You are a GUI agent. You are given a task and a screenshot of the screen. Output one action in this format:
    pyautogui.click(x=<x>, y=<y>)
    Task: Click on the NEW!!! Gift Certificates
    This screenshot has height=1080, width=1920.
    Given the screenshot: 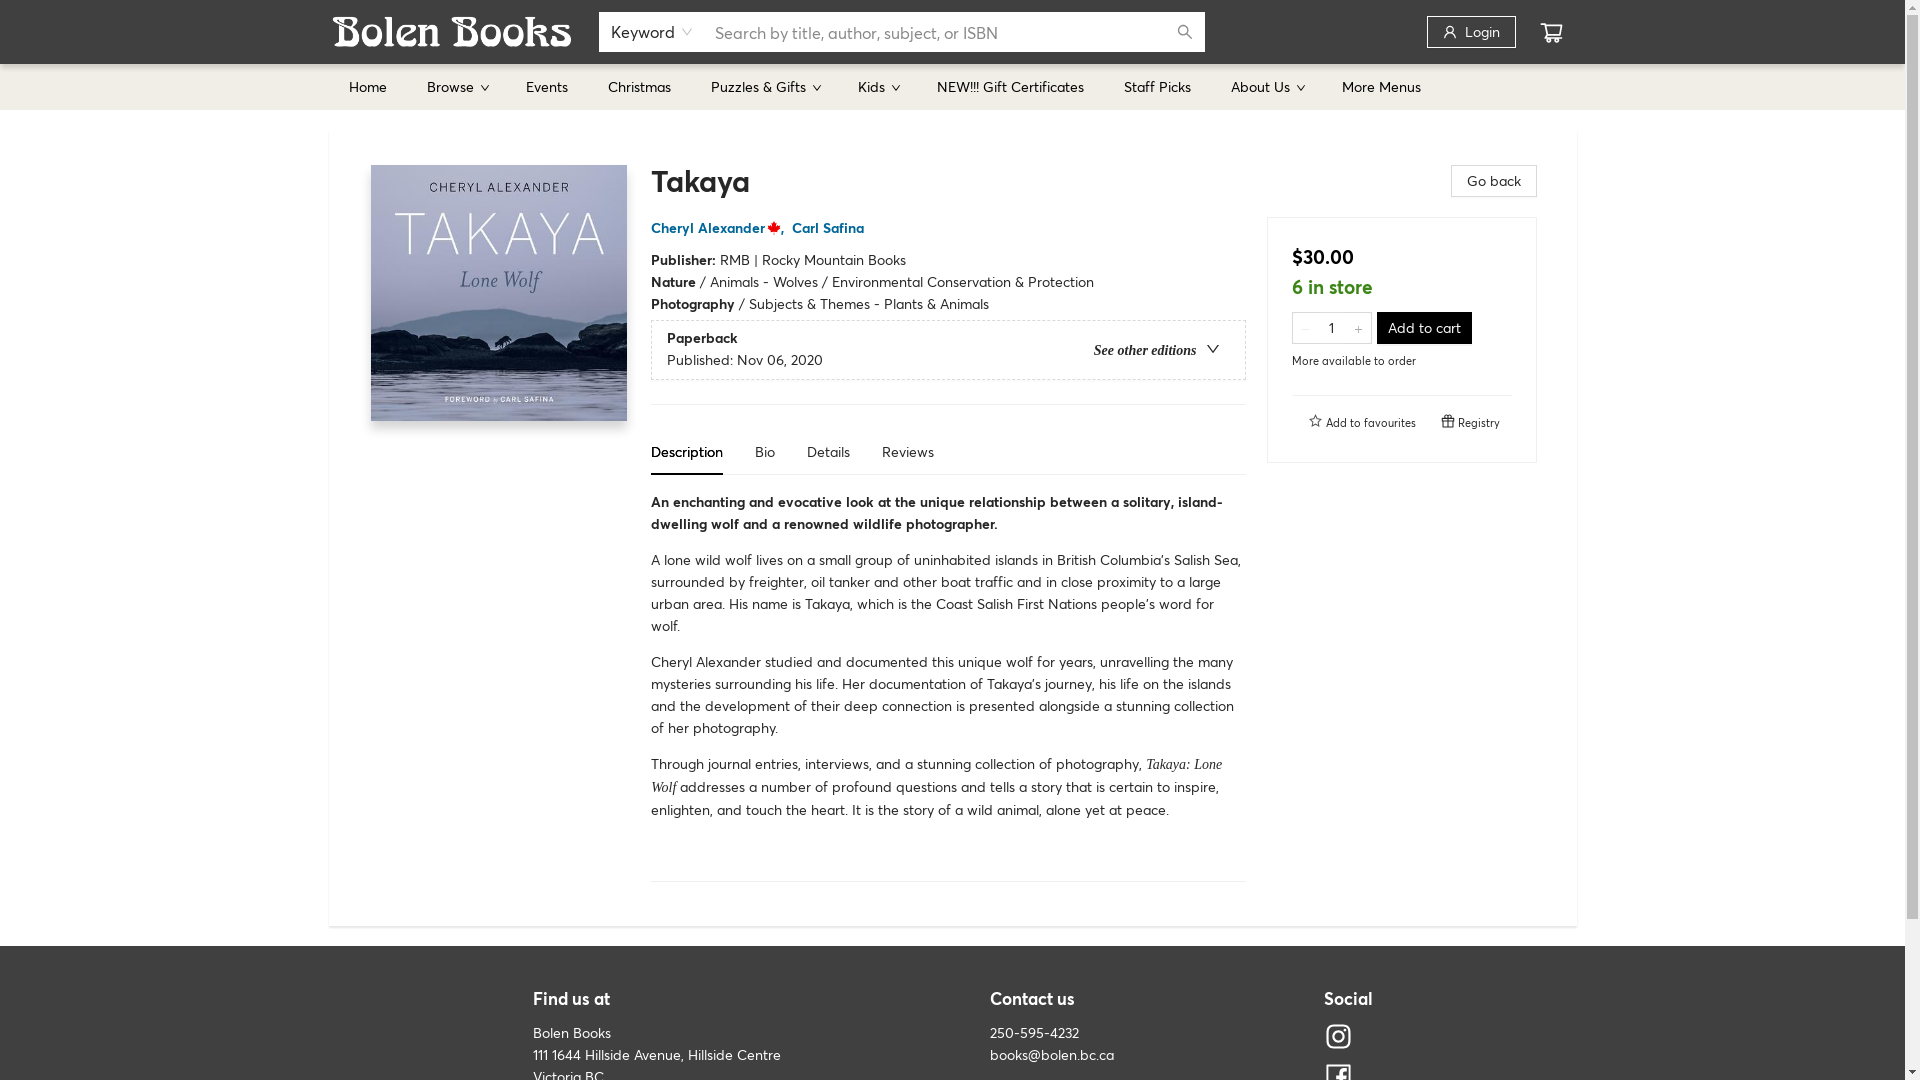 What is the action you would take?
    pyautogui.click(x=1010, y=86)
    